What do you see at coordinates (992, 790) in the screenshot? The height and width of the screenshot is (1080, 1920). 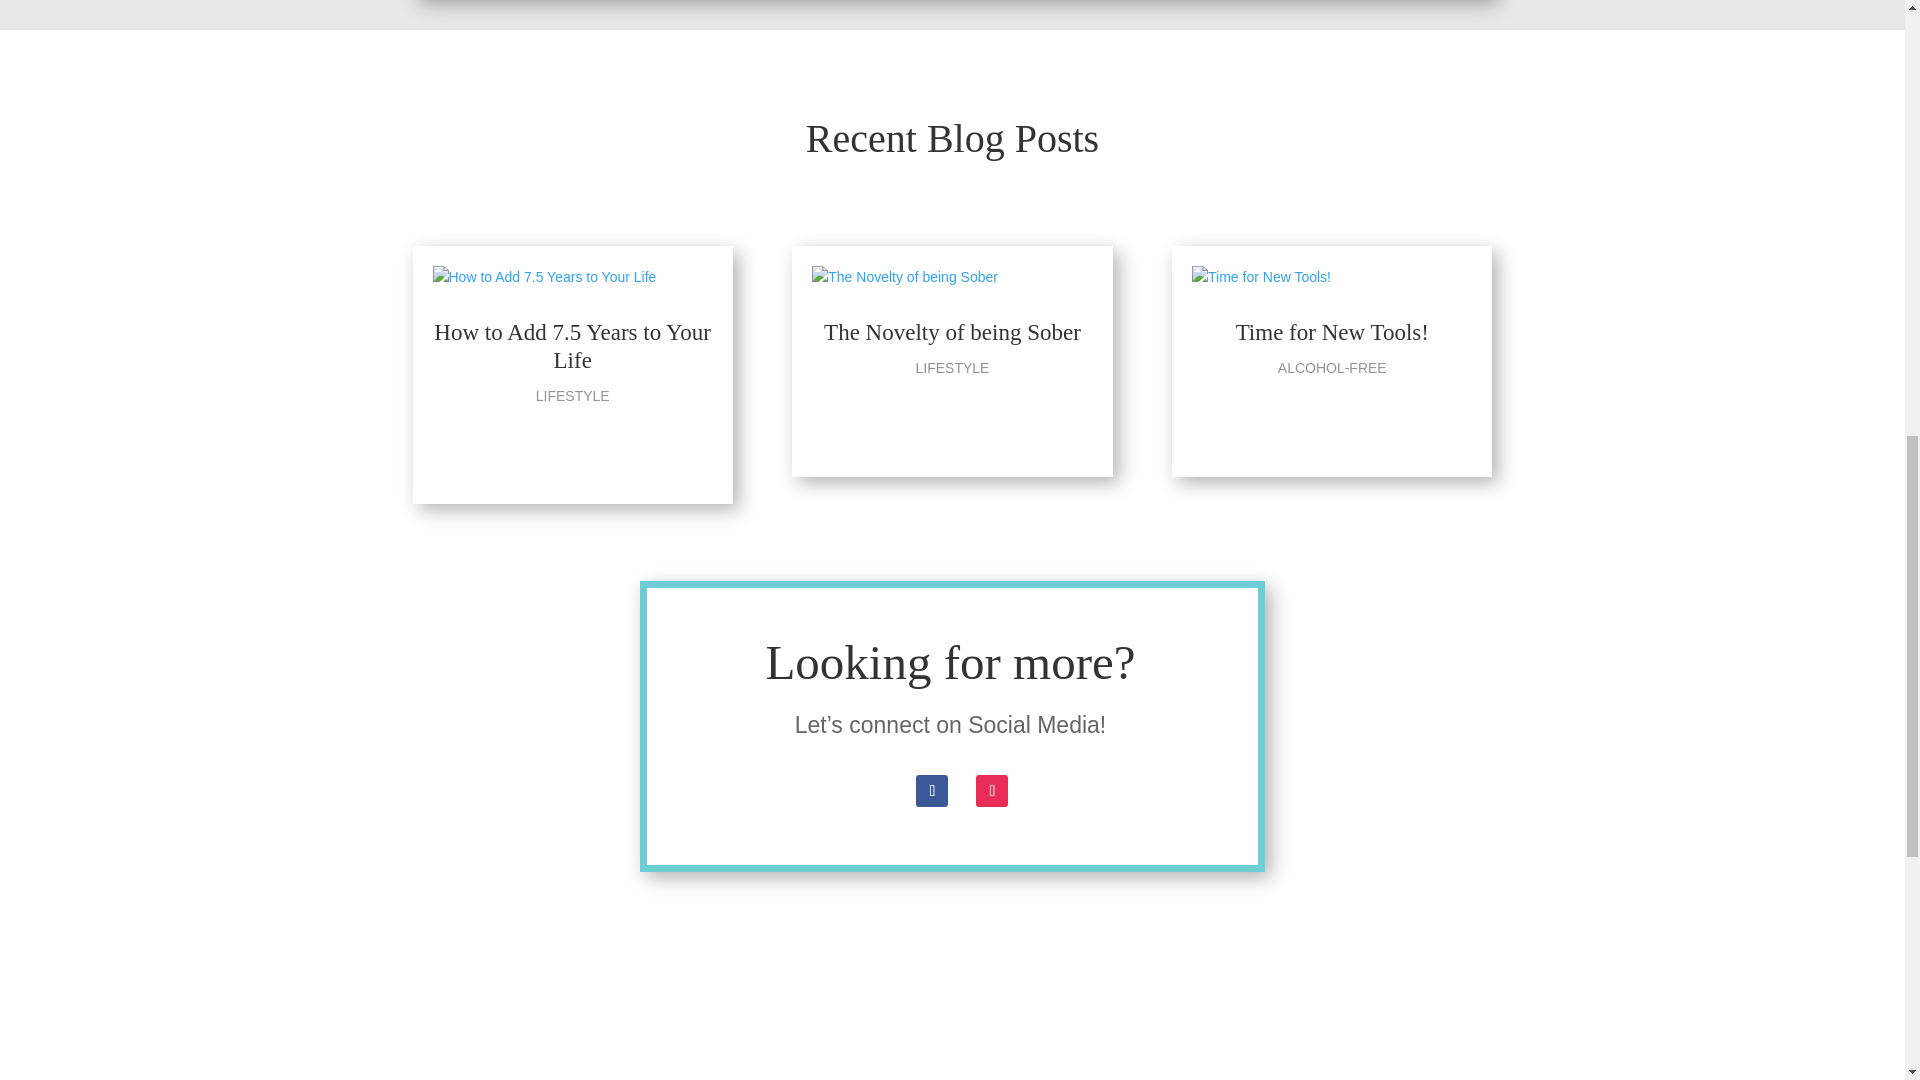 I see `Follow on Instagram` at bounding box center [992, 790].